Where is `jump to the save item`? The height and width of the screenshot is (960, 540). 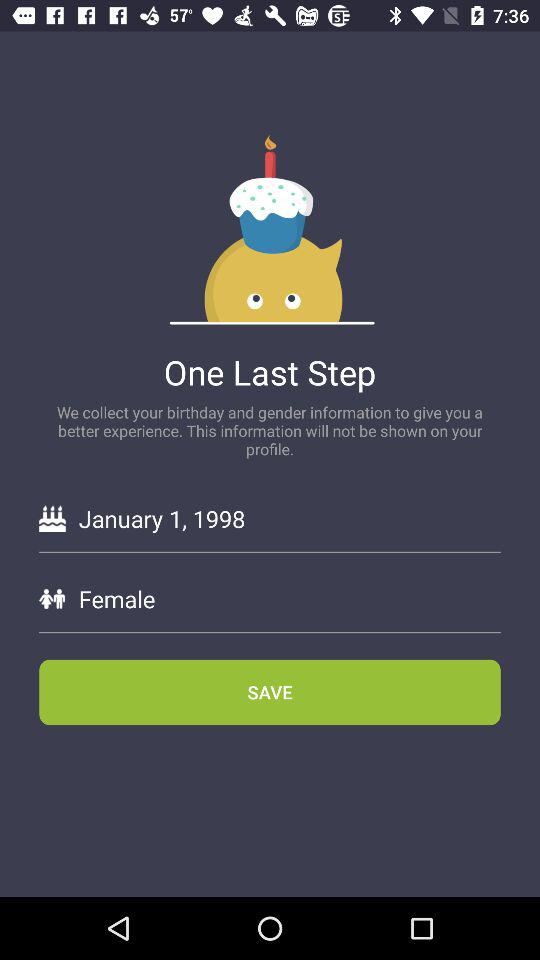
jump to the save item is located at coordinates (270, 692).